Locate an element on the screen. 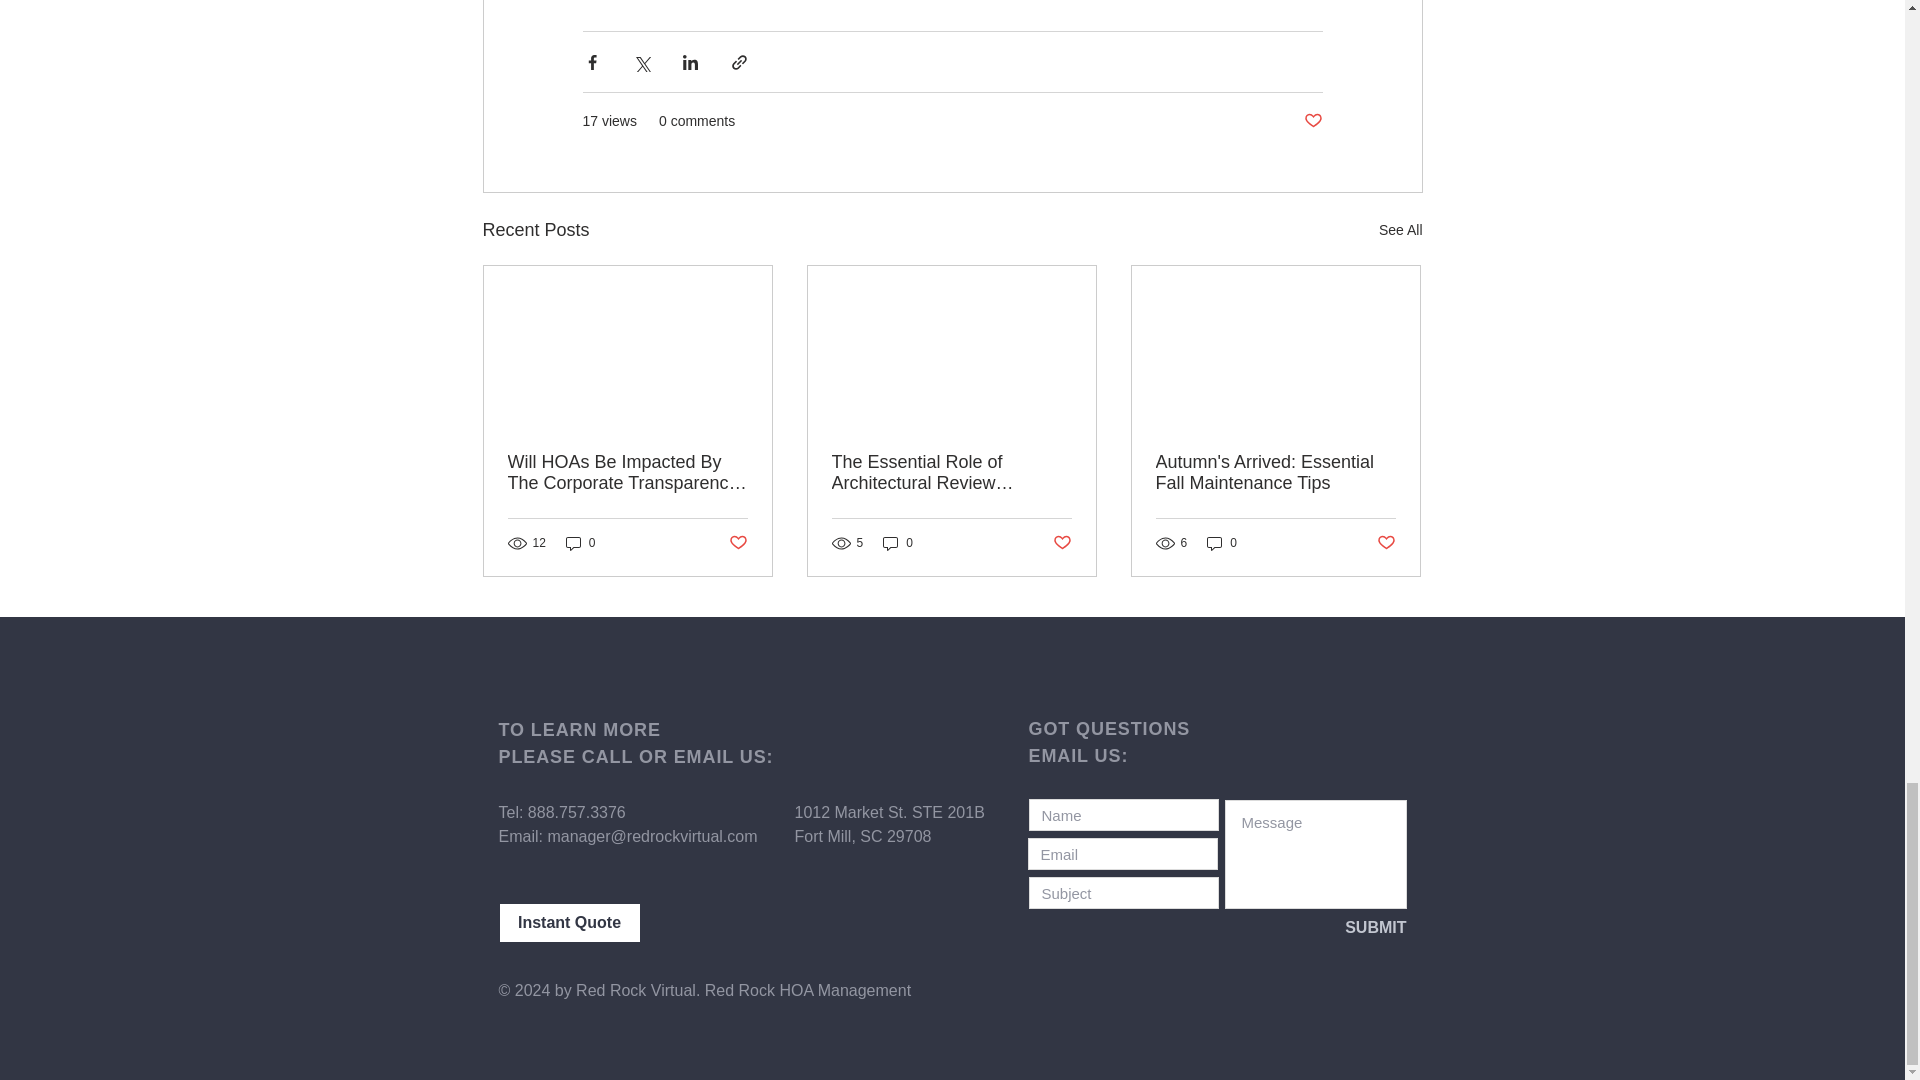 This screenshot has height=1080, width=1920. 0 is located at coordinates (1222, 542).